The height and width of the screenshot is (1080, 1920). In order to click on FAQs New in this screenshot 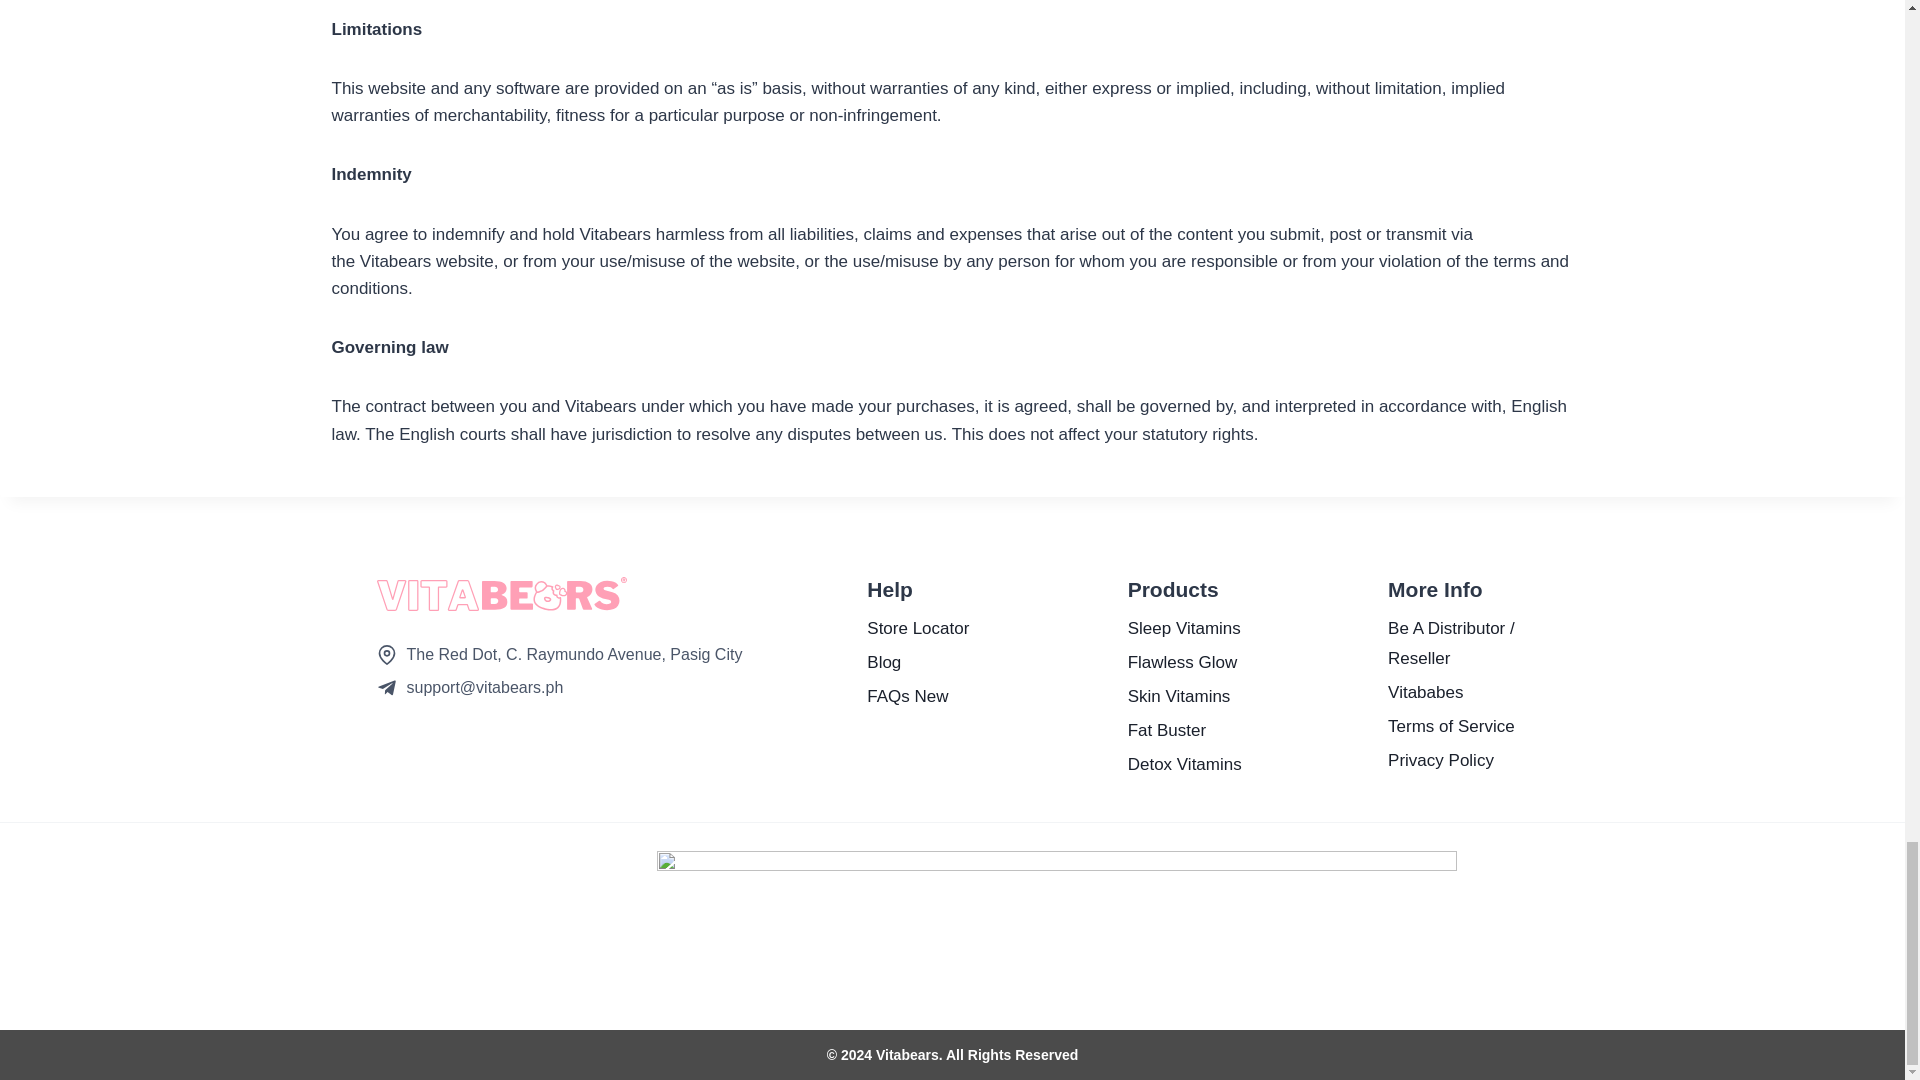, I will do `click(936, 696)`.